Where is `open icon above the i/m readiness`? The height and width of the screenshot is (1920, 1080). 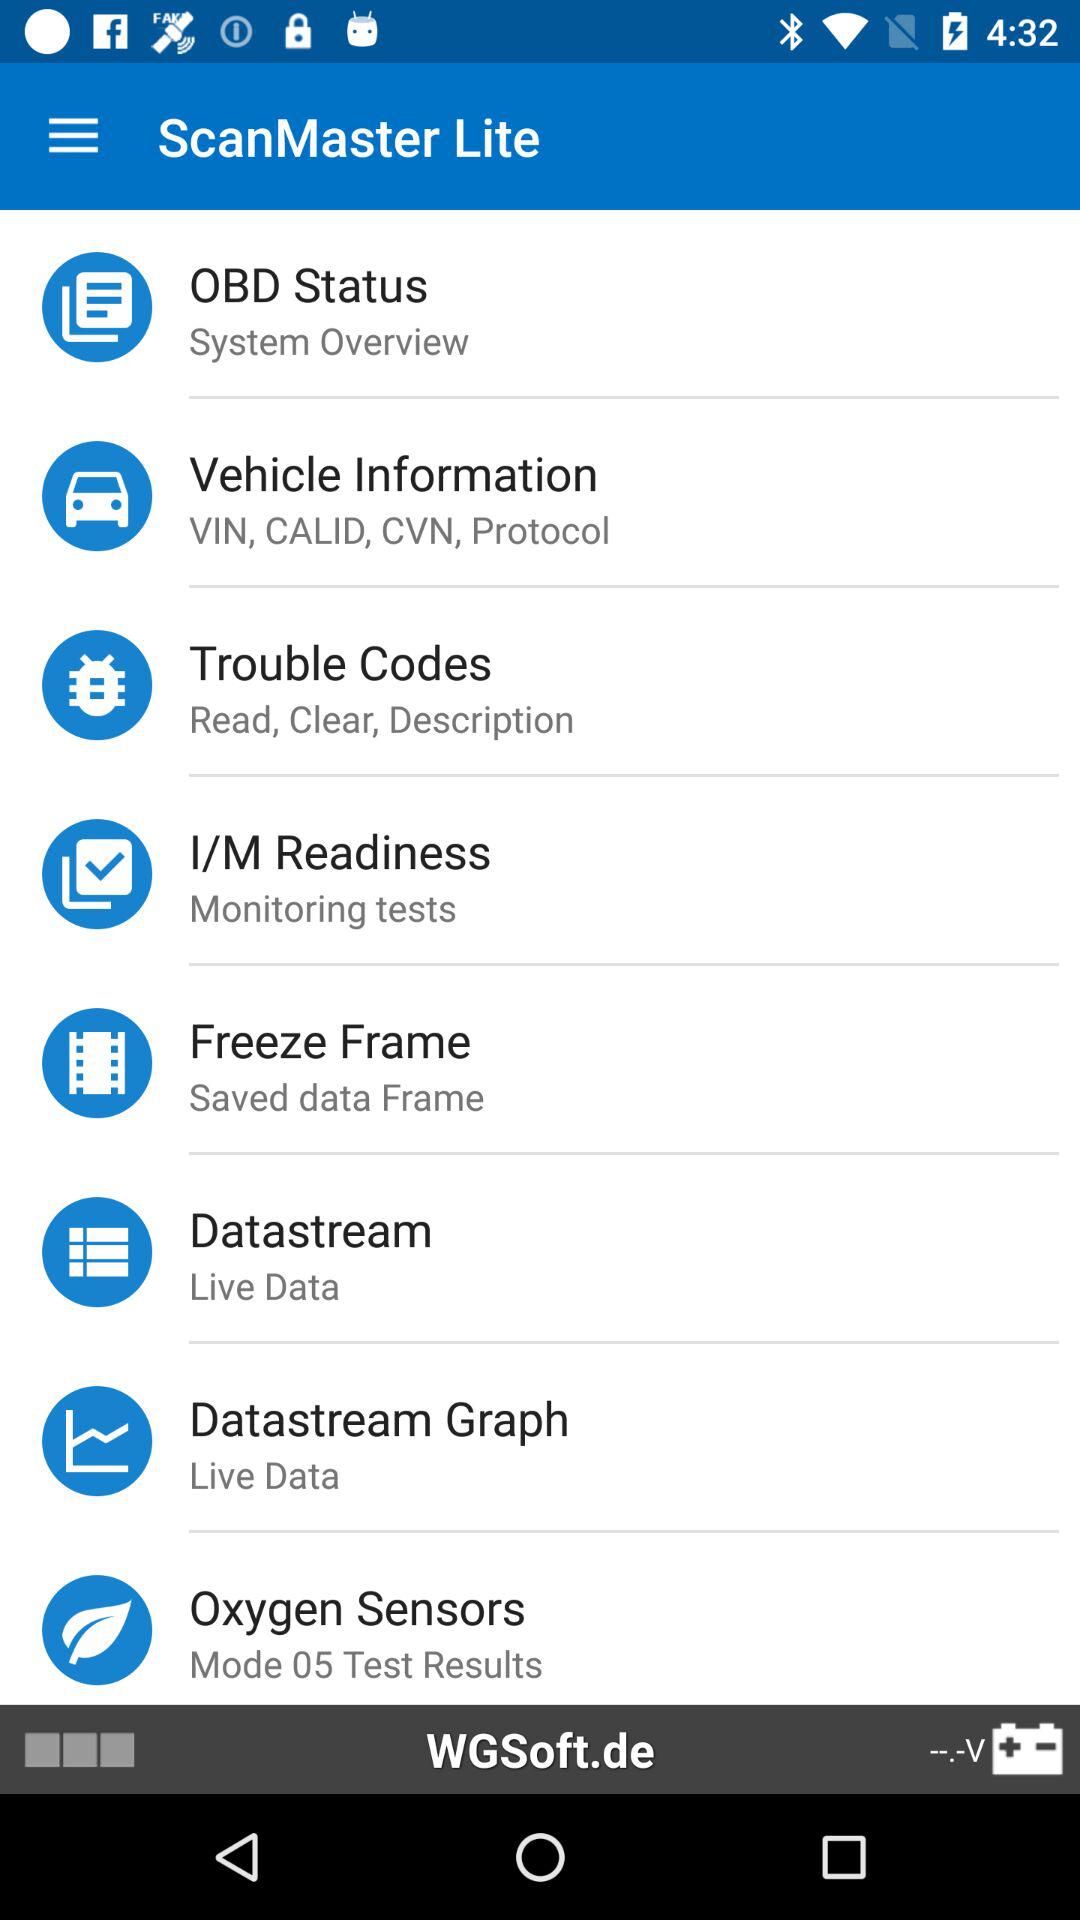 open icon above the i/m readiness is located at coordinates (623, 774).